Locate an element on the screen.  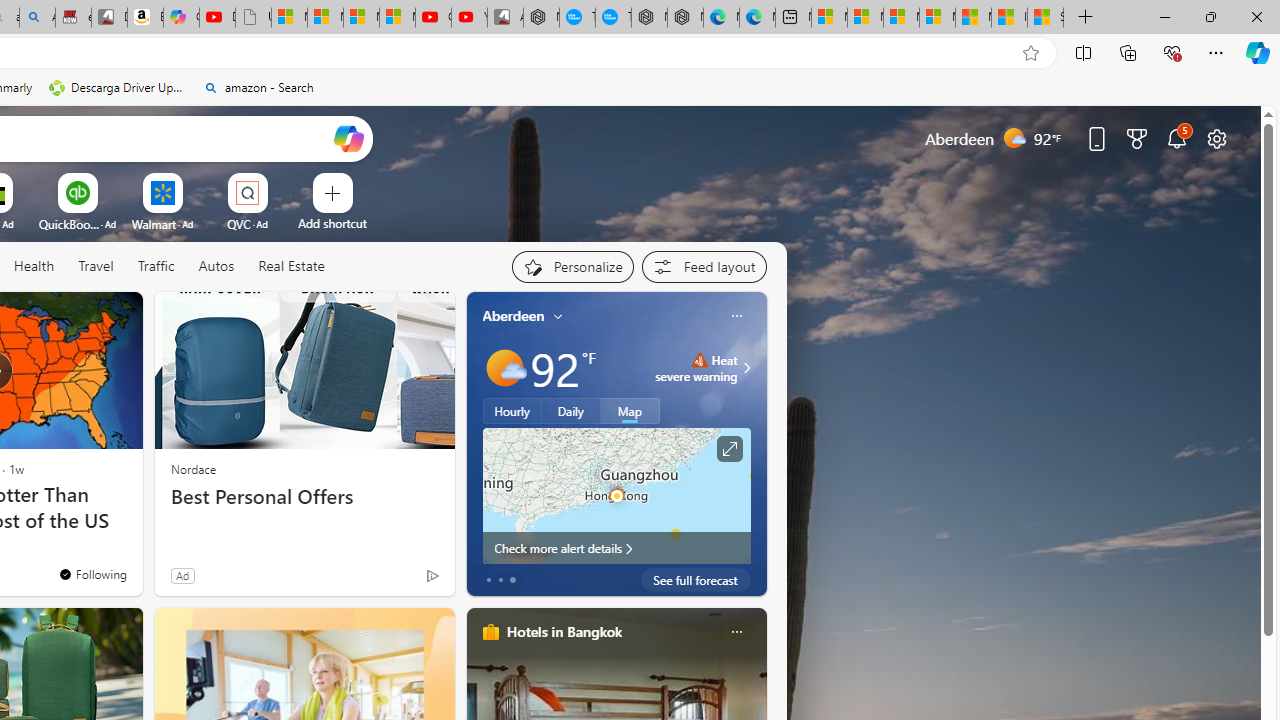
Untitled is located at coordinates (253, 18).